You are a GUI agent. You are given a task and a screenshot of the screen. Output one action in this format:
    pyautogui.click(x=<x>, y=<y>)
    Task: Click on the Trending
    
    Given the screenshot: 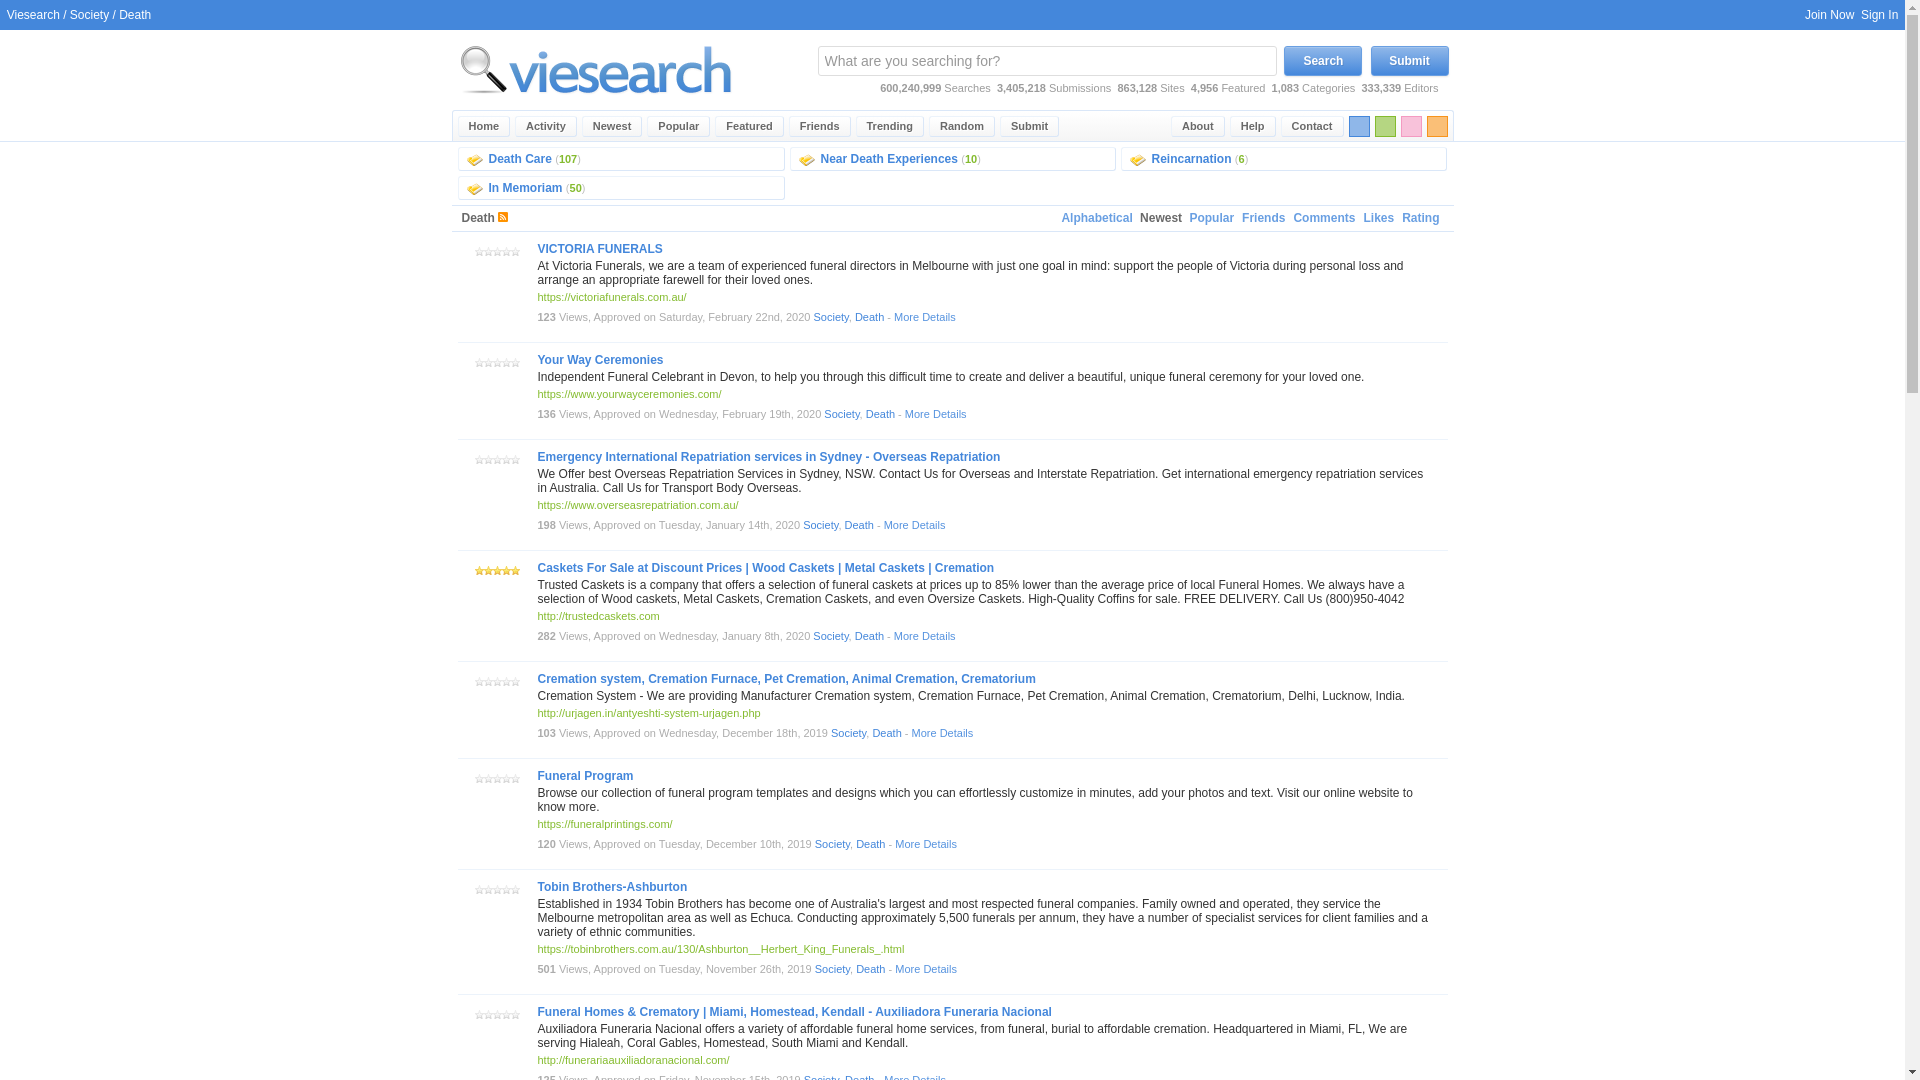 What is the action you would take?
    pyautogui.click(x=890, y=126)
    